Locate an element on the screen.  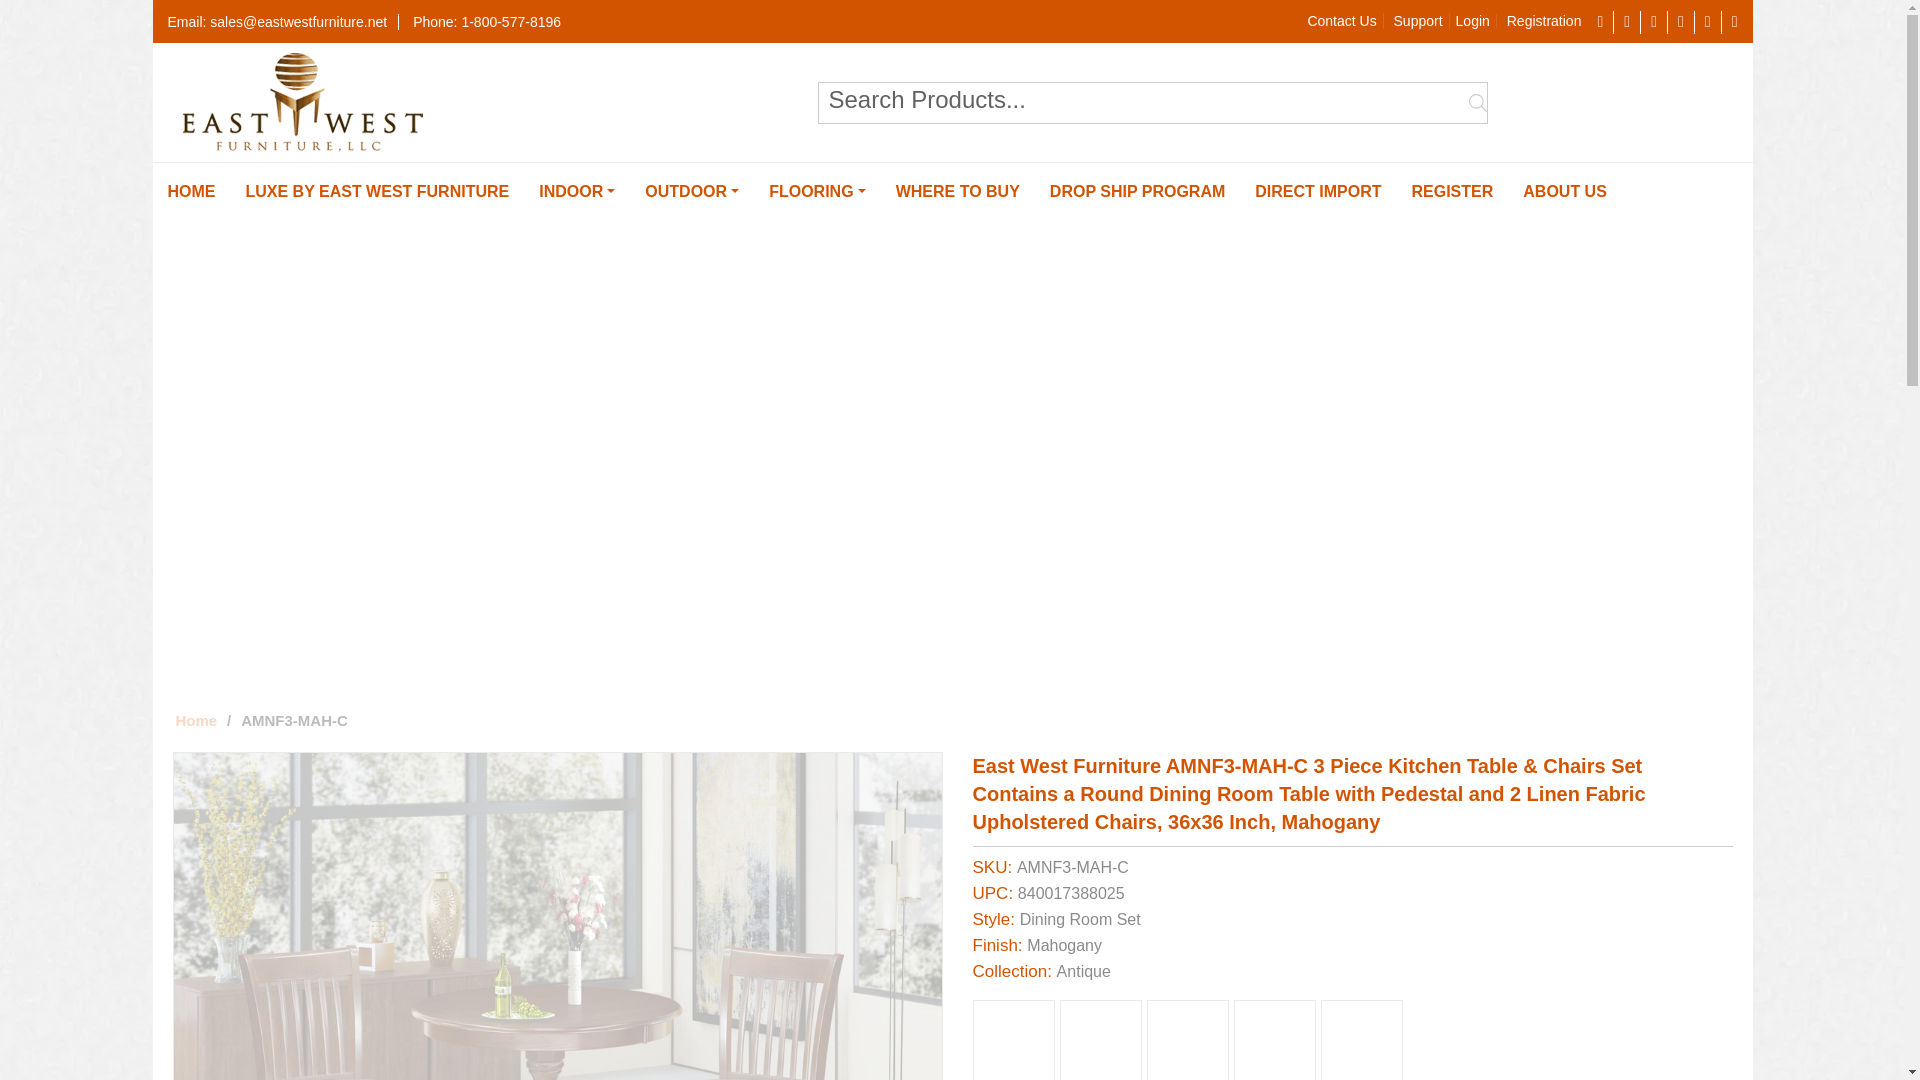
East West Furniture Main Site on Twitter is located at coordinates (1628, 22).